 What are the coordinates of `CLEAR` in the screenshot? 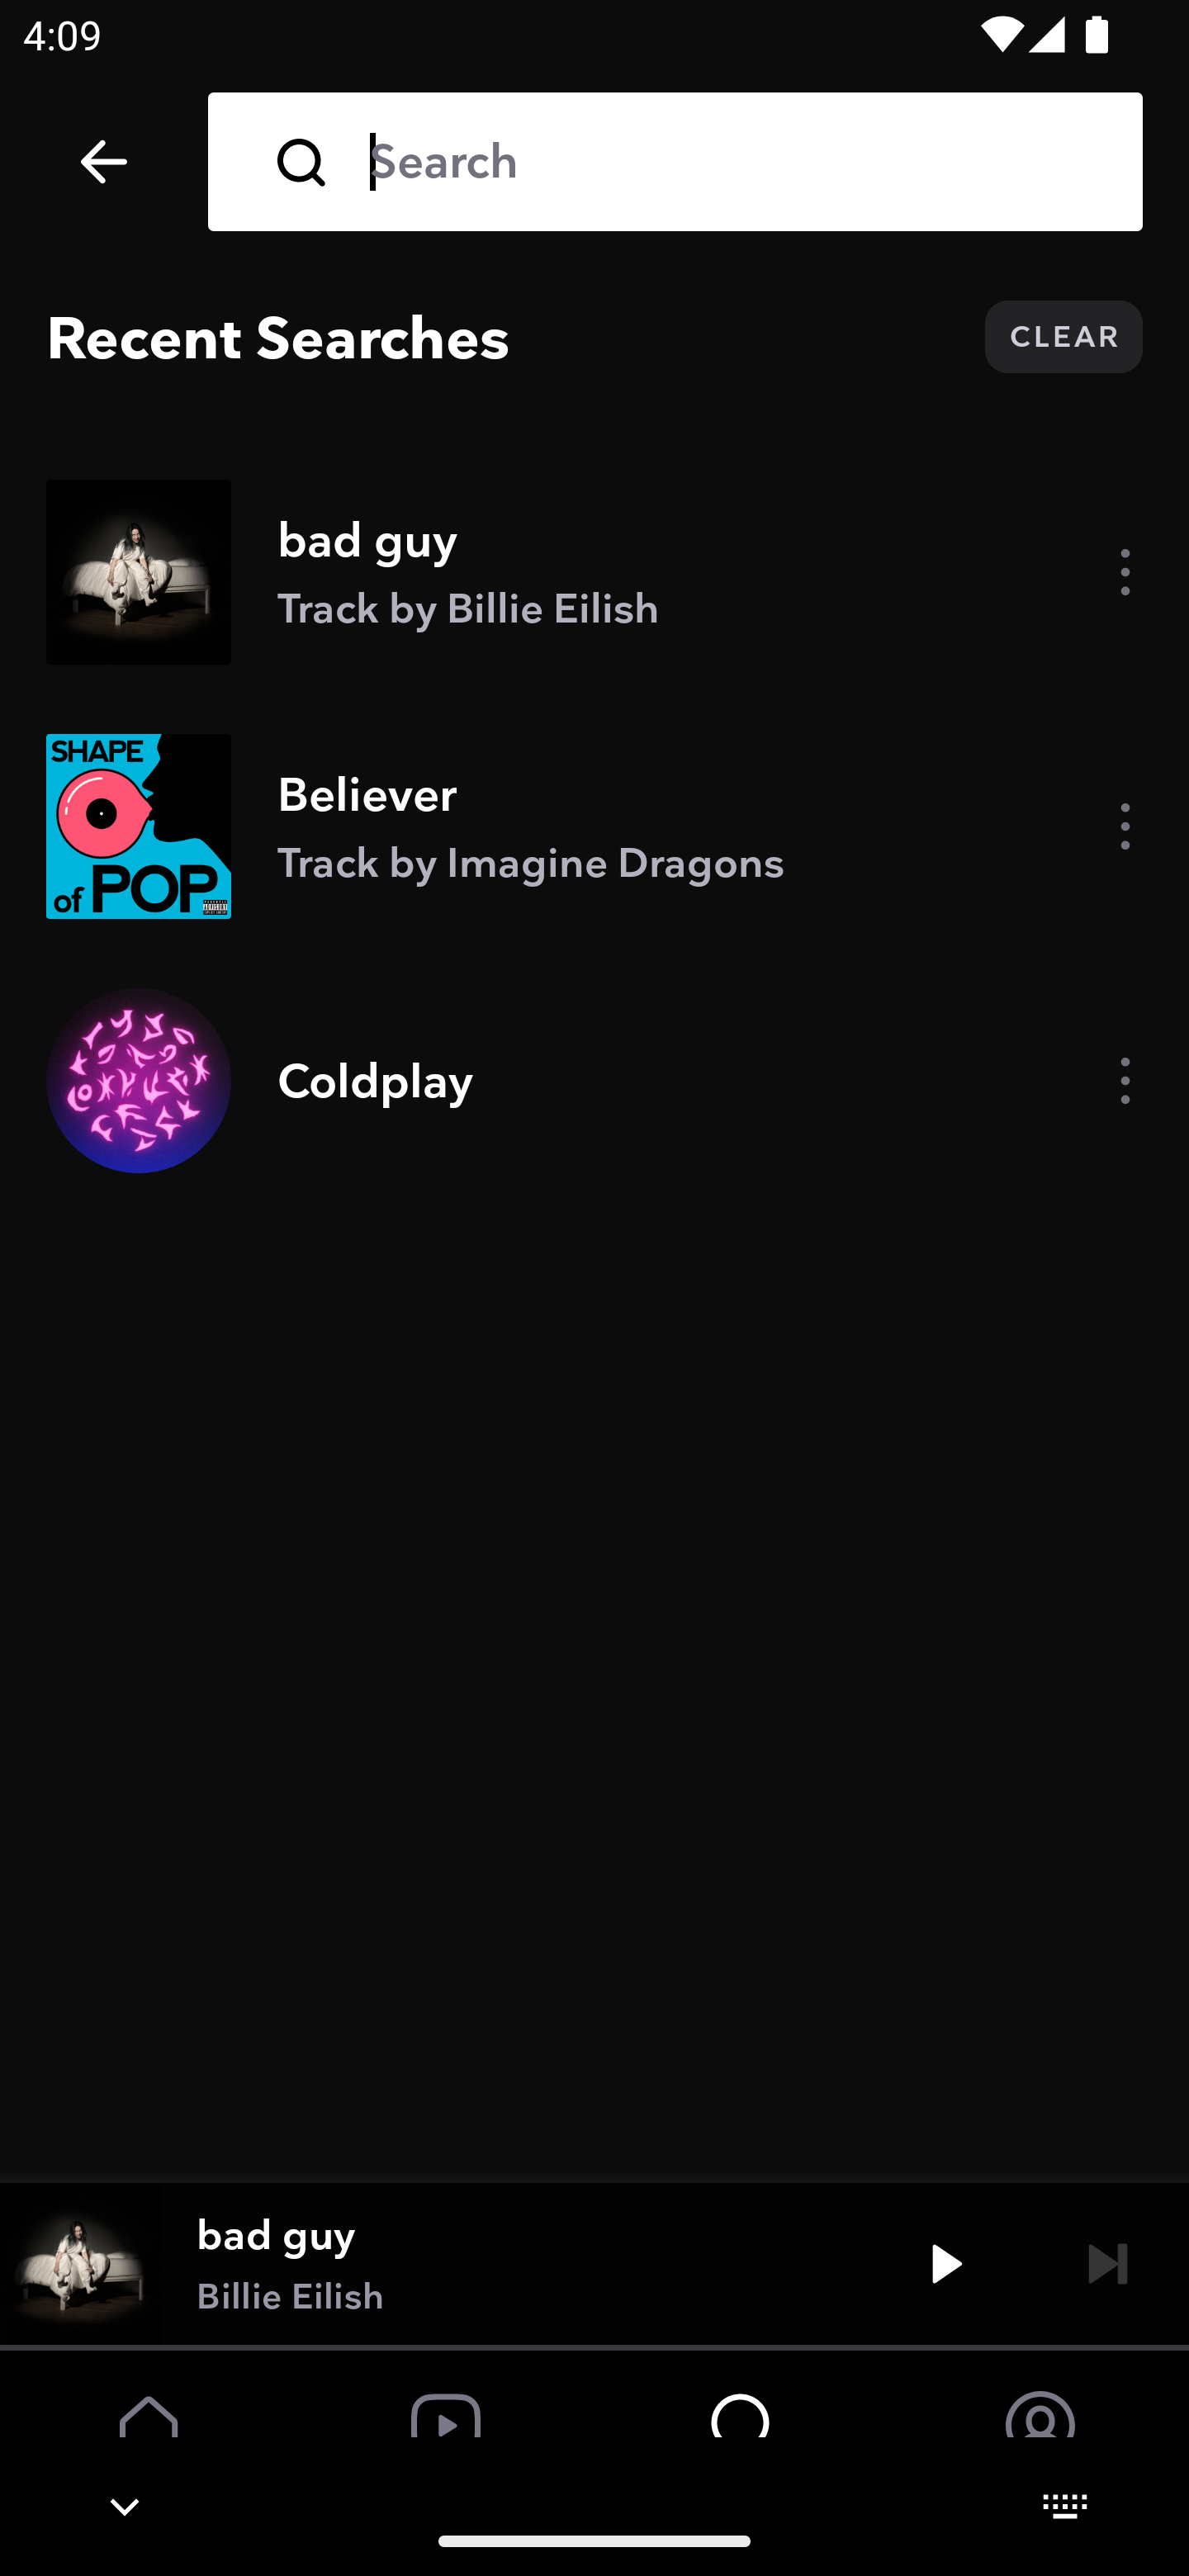 It's located at (1063, 337).